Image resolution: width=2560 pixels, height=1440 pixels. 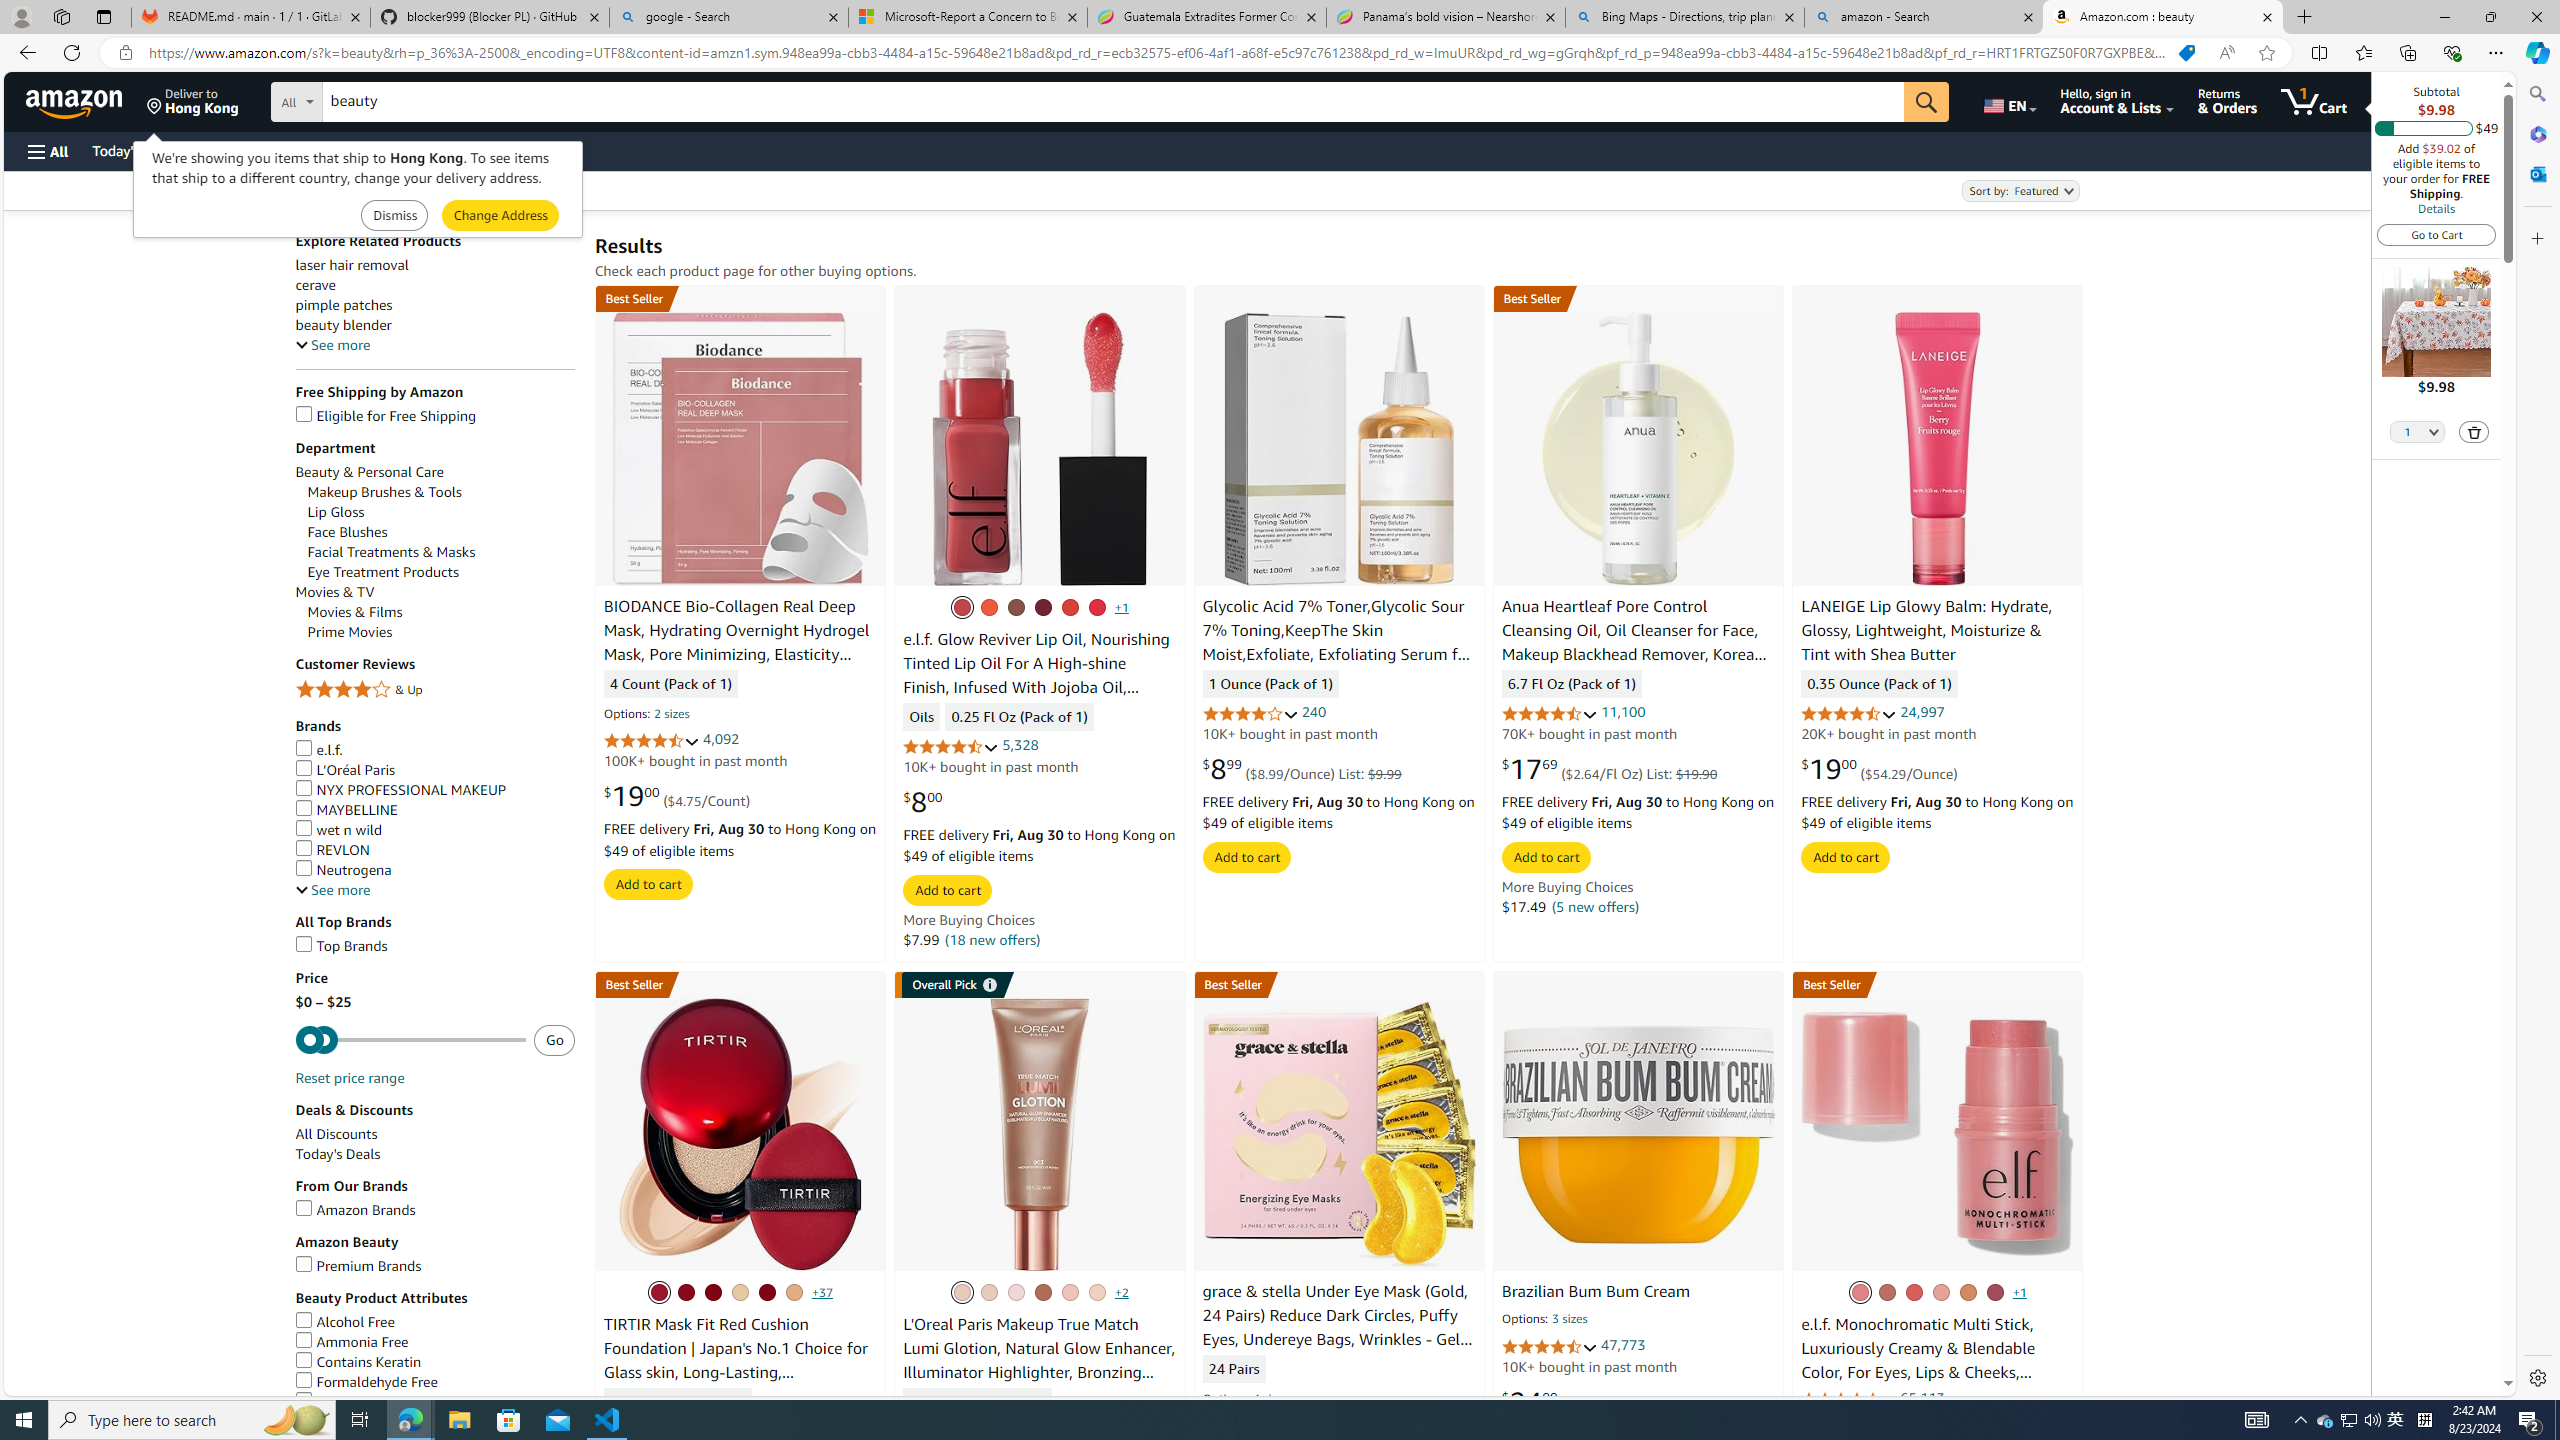 What do you see at coordinates (435, 810) in the screenshot?
I see `MAYBELLINE` at bounding box center [435, 810].